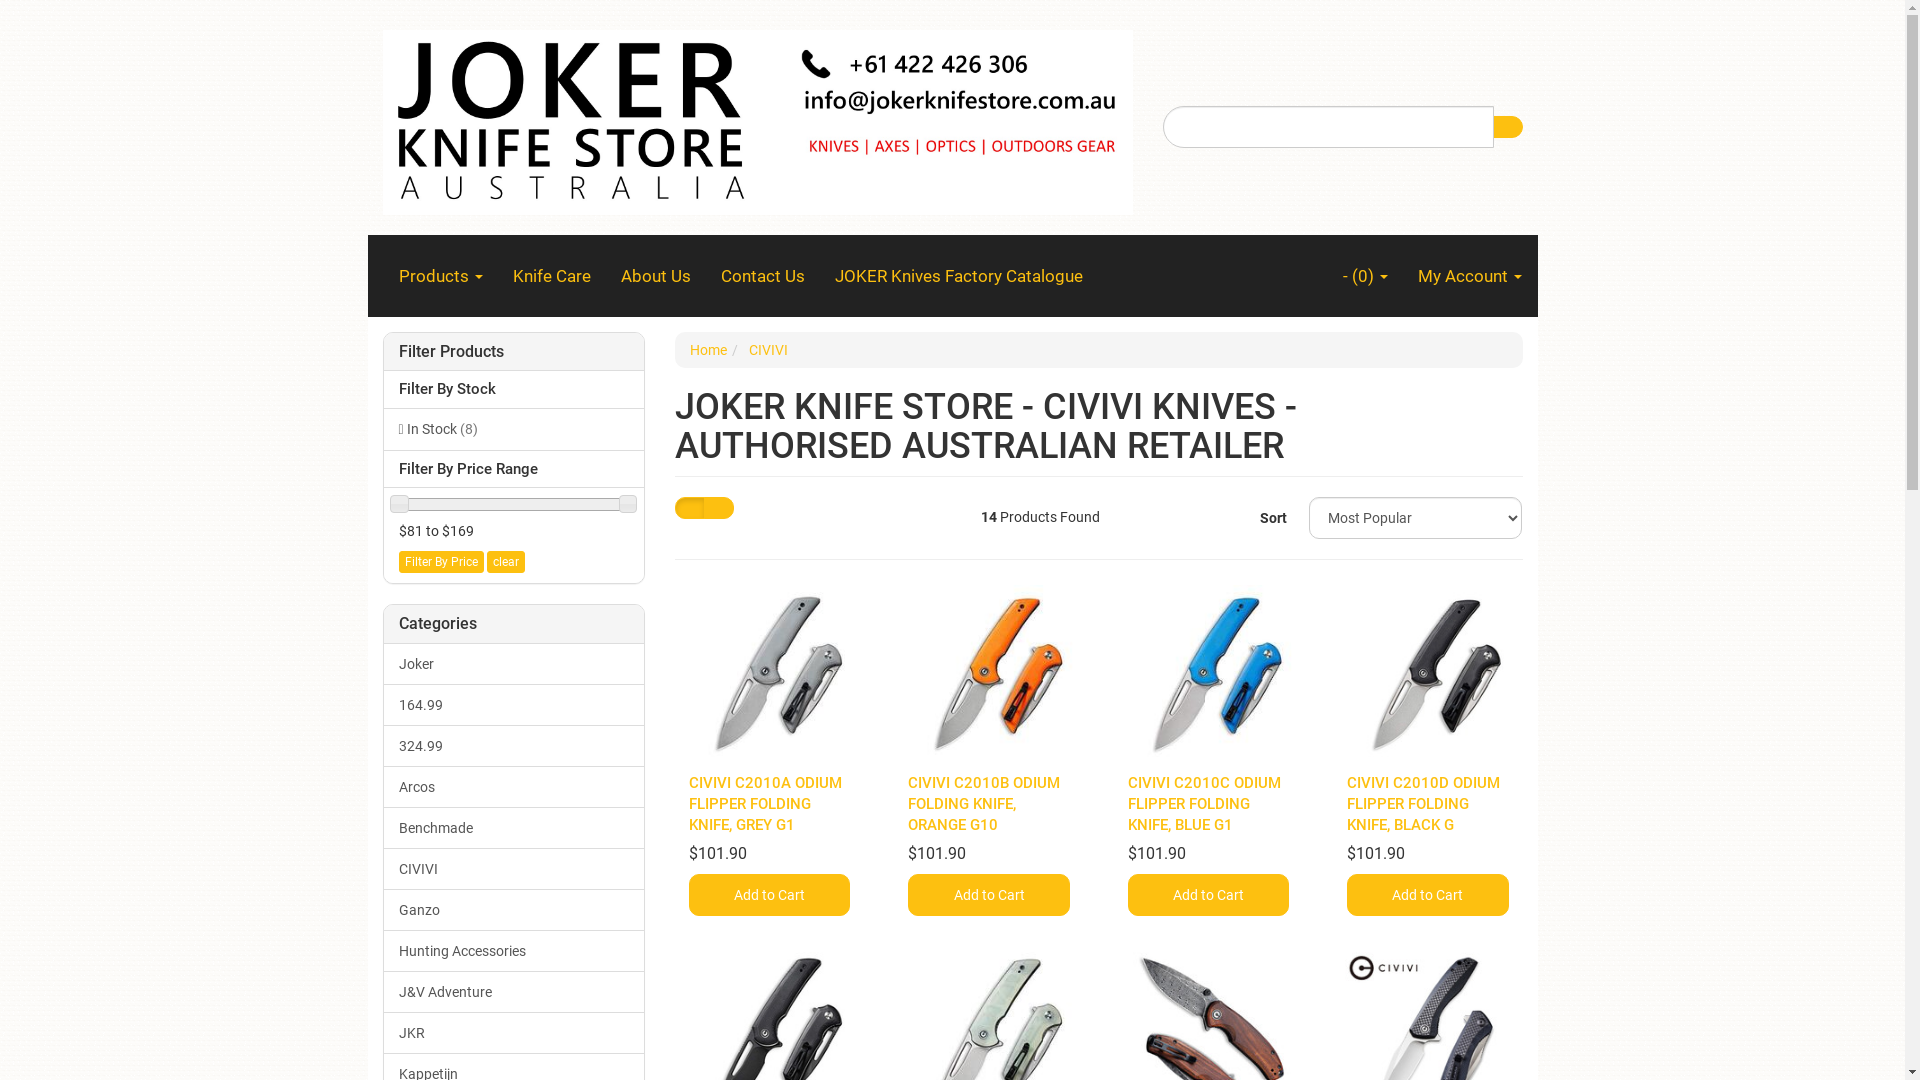 The width and height of the screenshot is (1920, 1080). Describe the element at coordinates (514, 868) in the screenshot. I see `CIVIVI` at that location.